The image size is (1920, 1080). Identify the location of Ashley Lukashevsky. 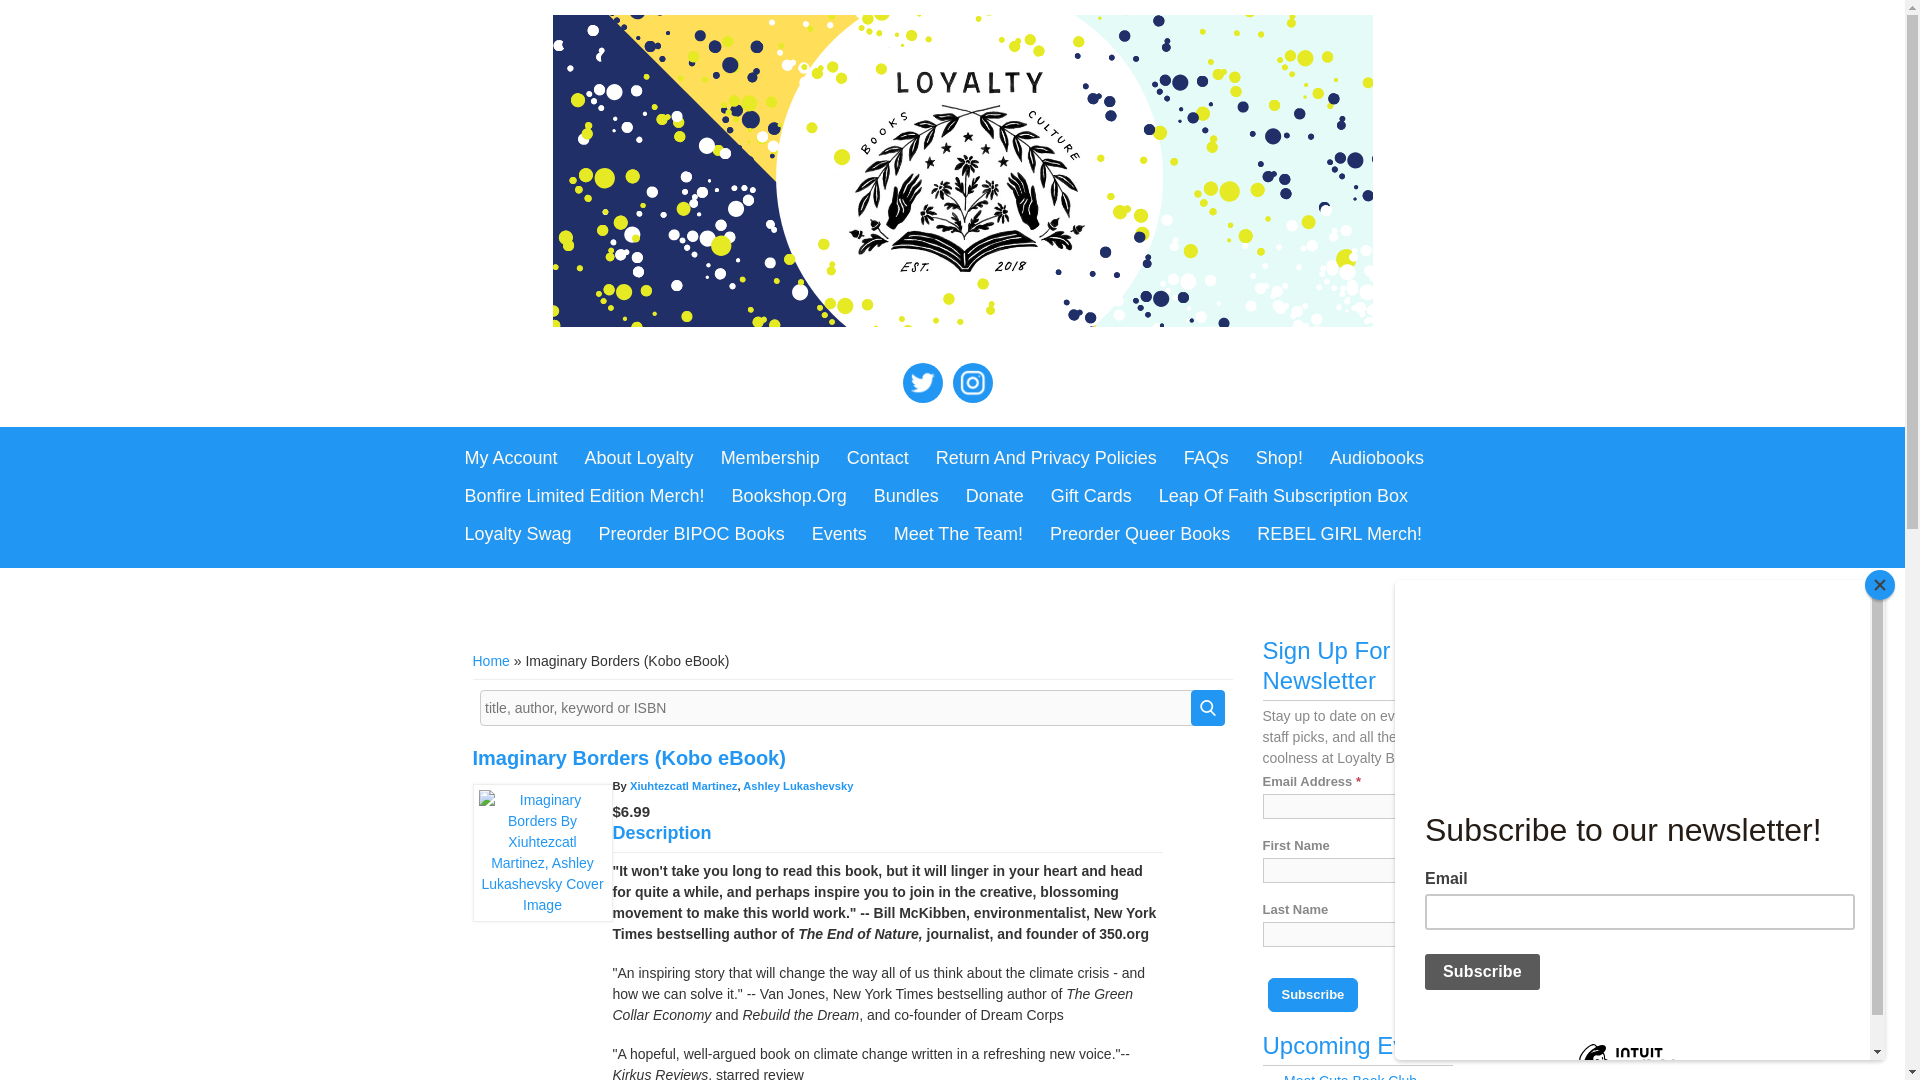
(798, 785).